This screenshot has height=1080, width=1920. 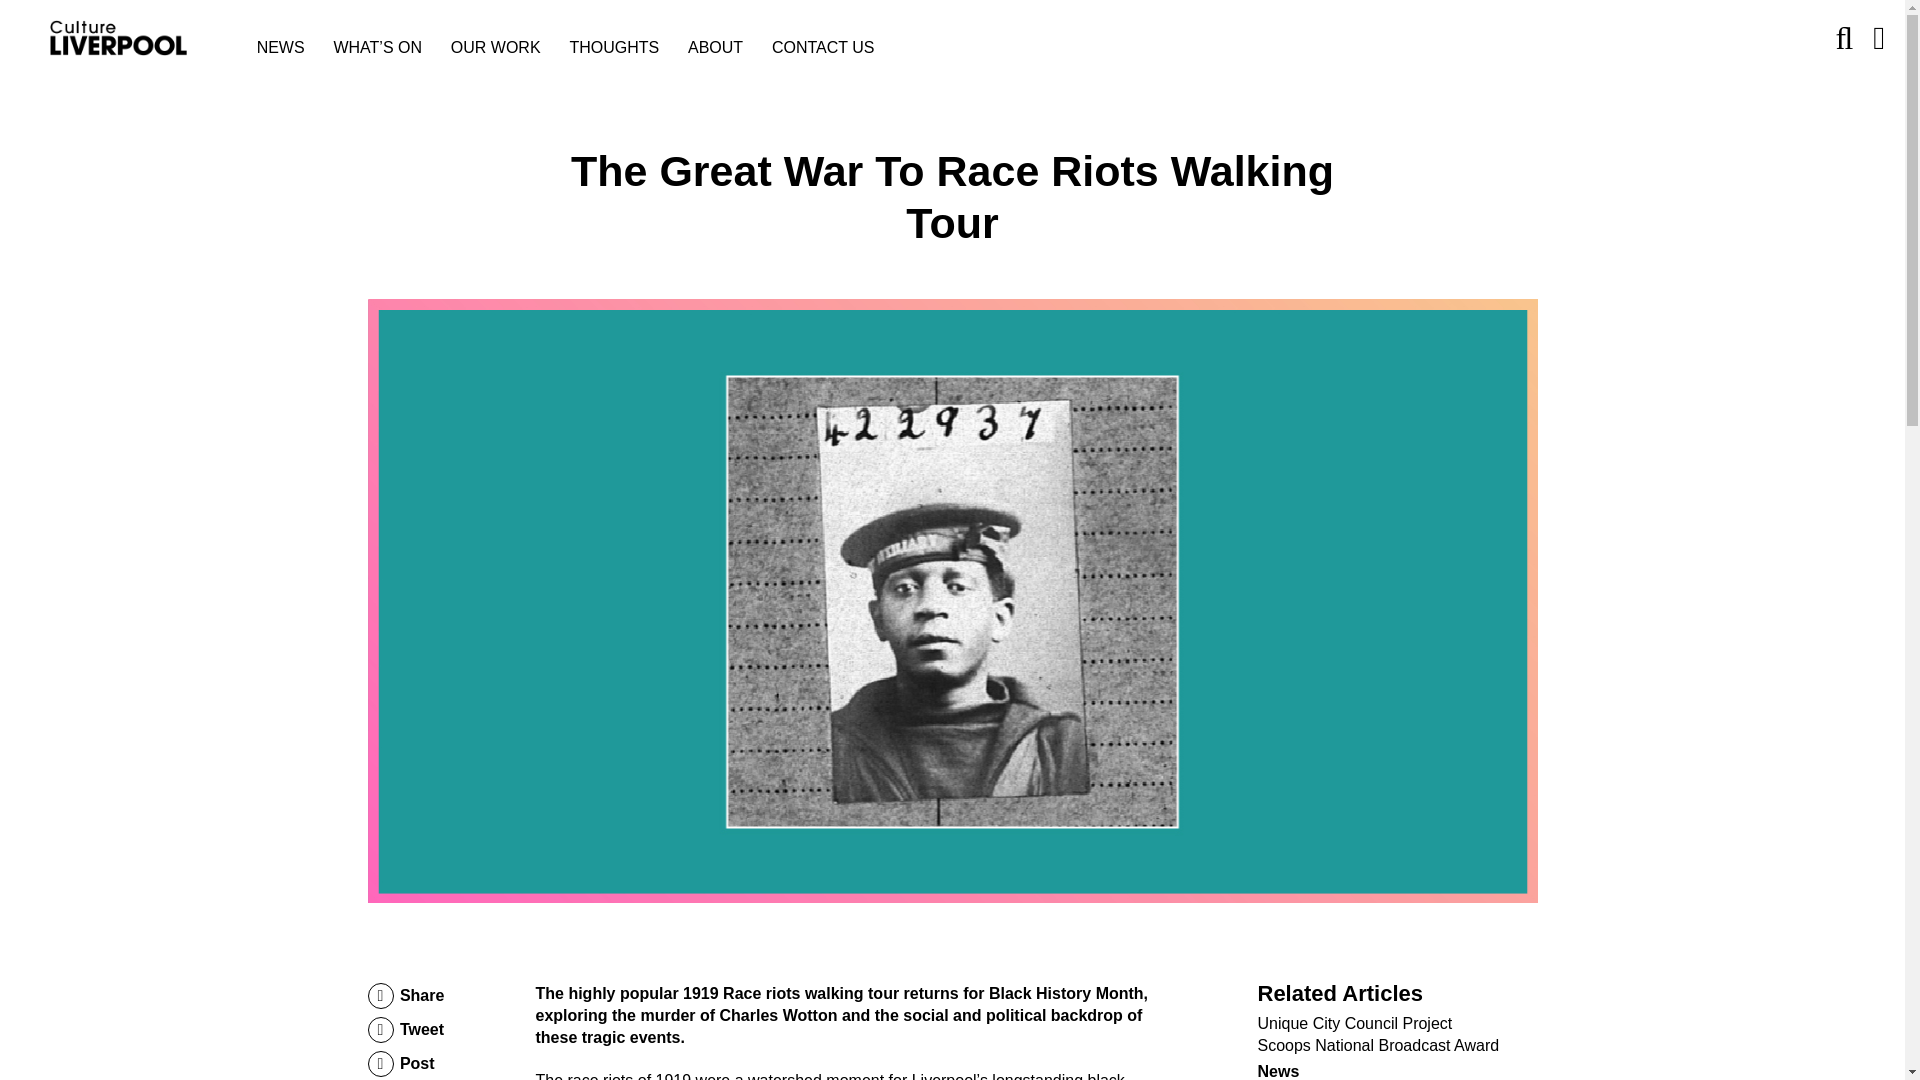 I want to click on CONTACT US, so click(x=823, y=47).